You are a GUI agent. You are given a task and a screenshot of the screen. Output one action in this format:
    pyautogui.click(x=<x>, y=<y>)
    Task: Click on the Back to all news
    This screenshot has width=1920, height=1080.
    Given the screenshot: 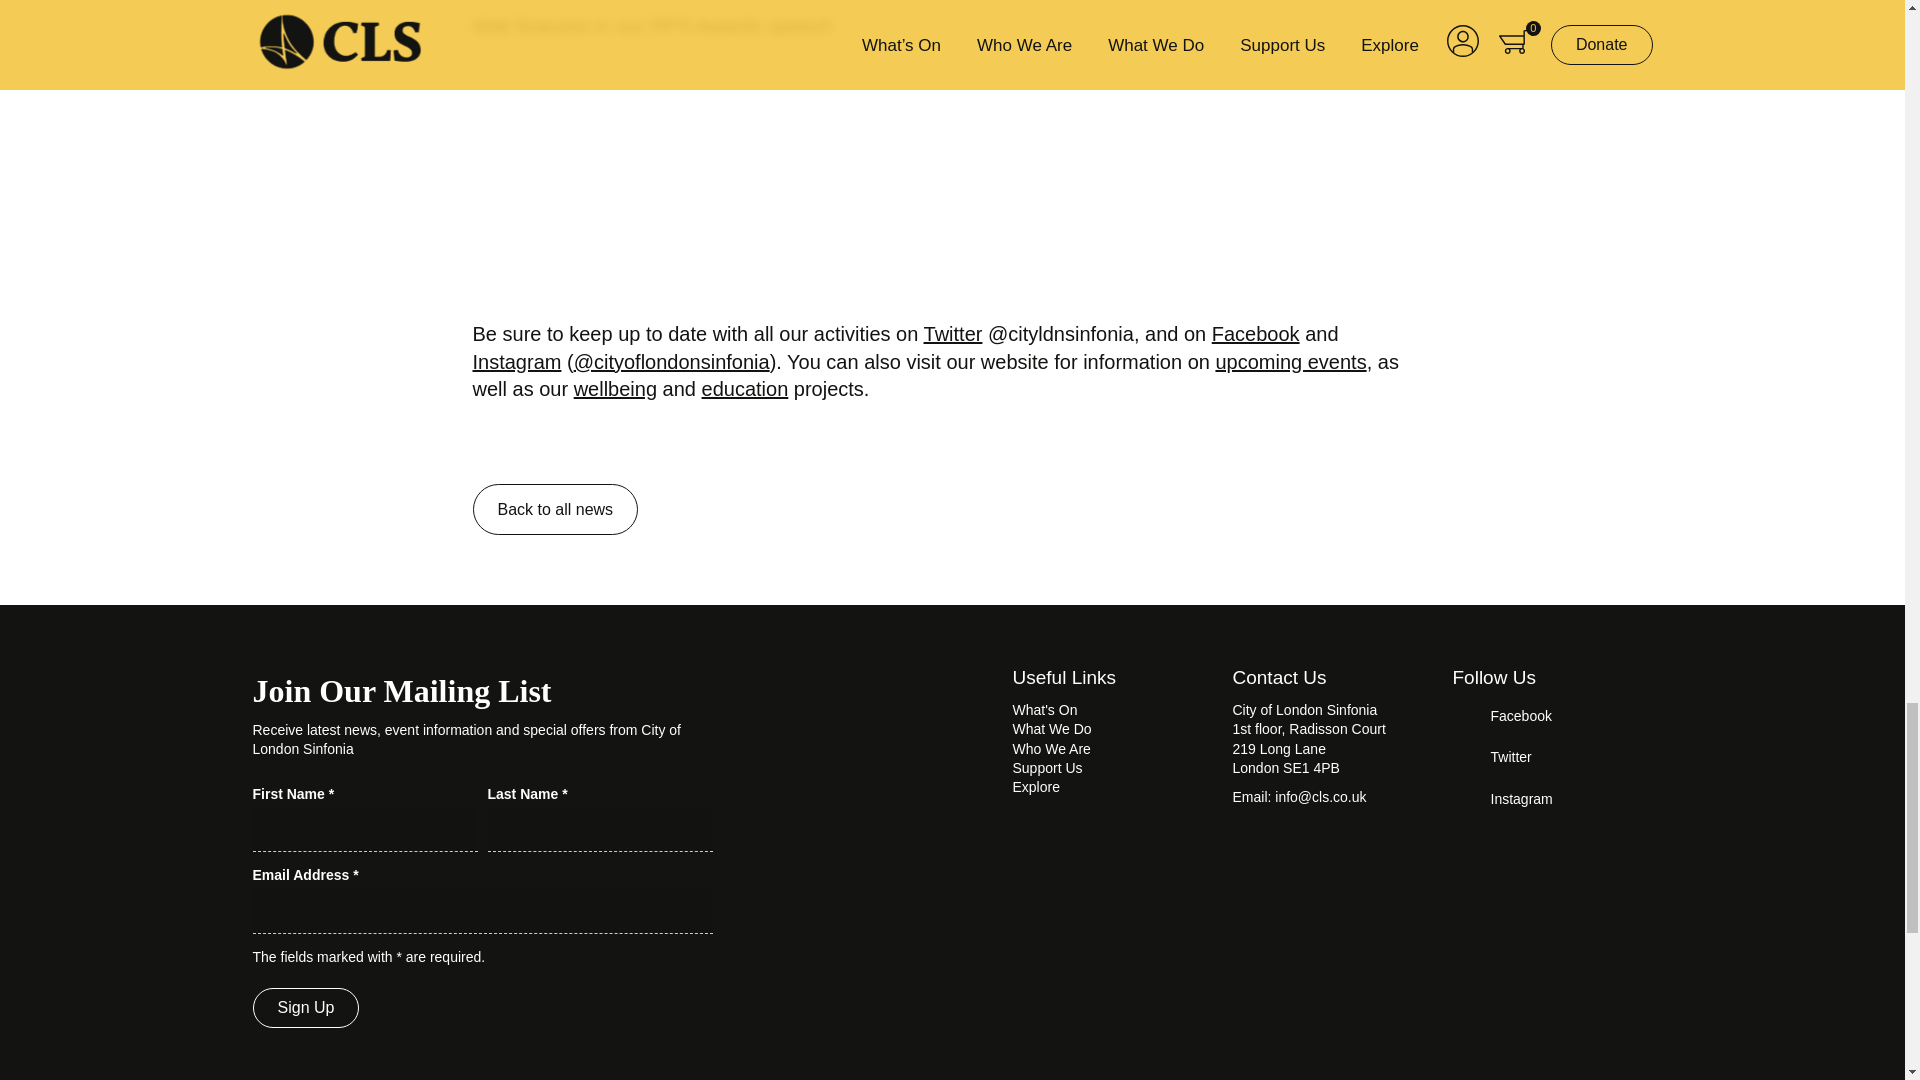 What is the action you would take?
    pyautogui.click(x=554, y=509)
    